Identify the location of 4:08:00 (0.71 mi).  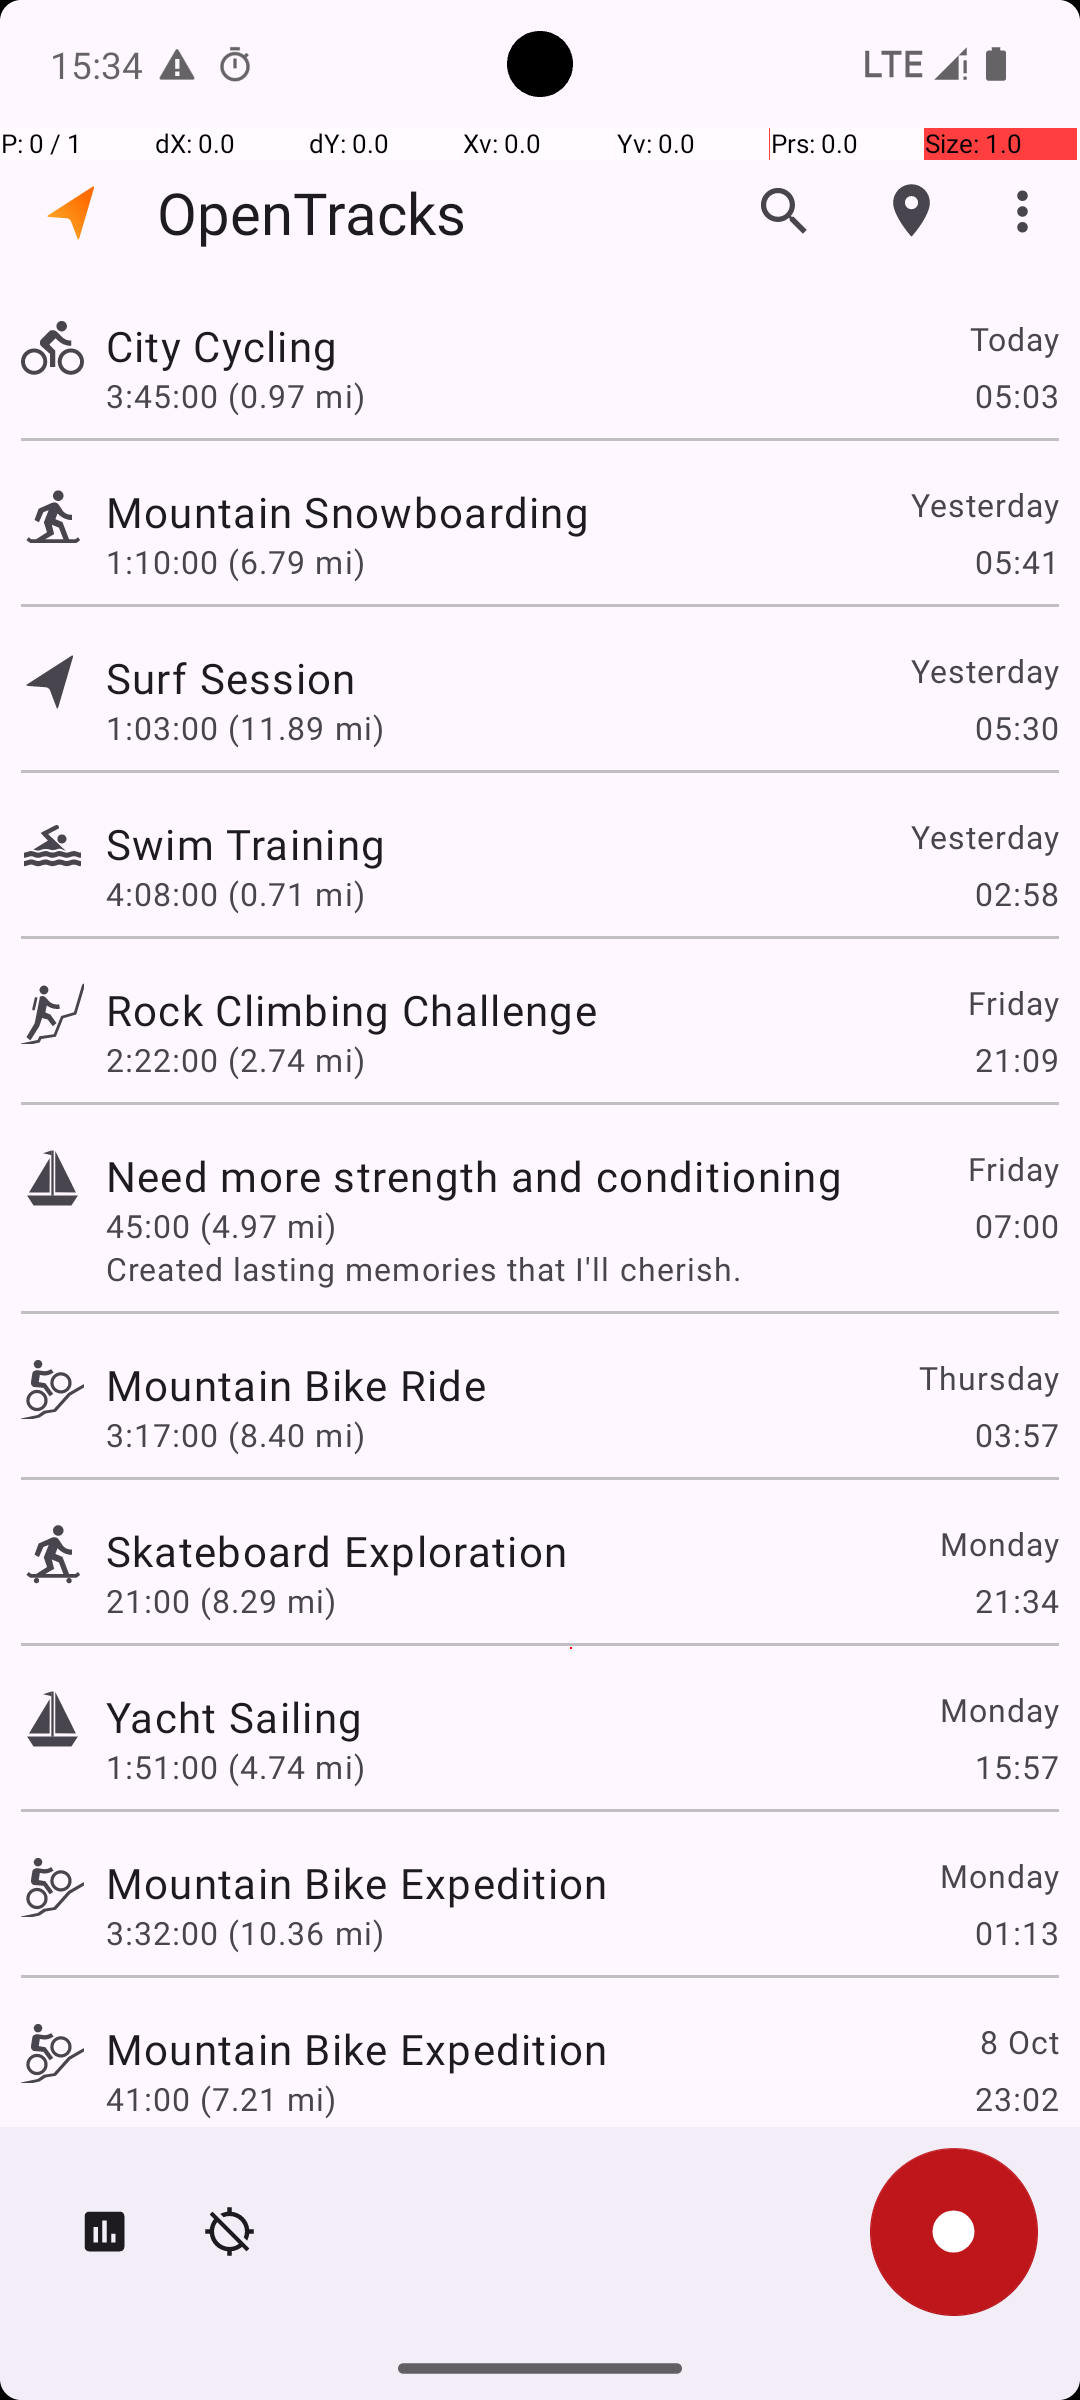
(236, 894).